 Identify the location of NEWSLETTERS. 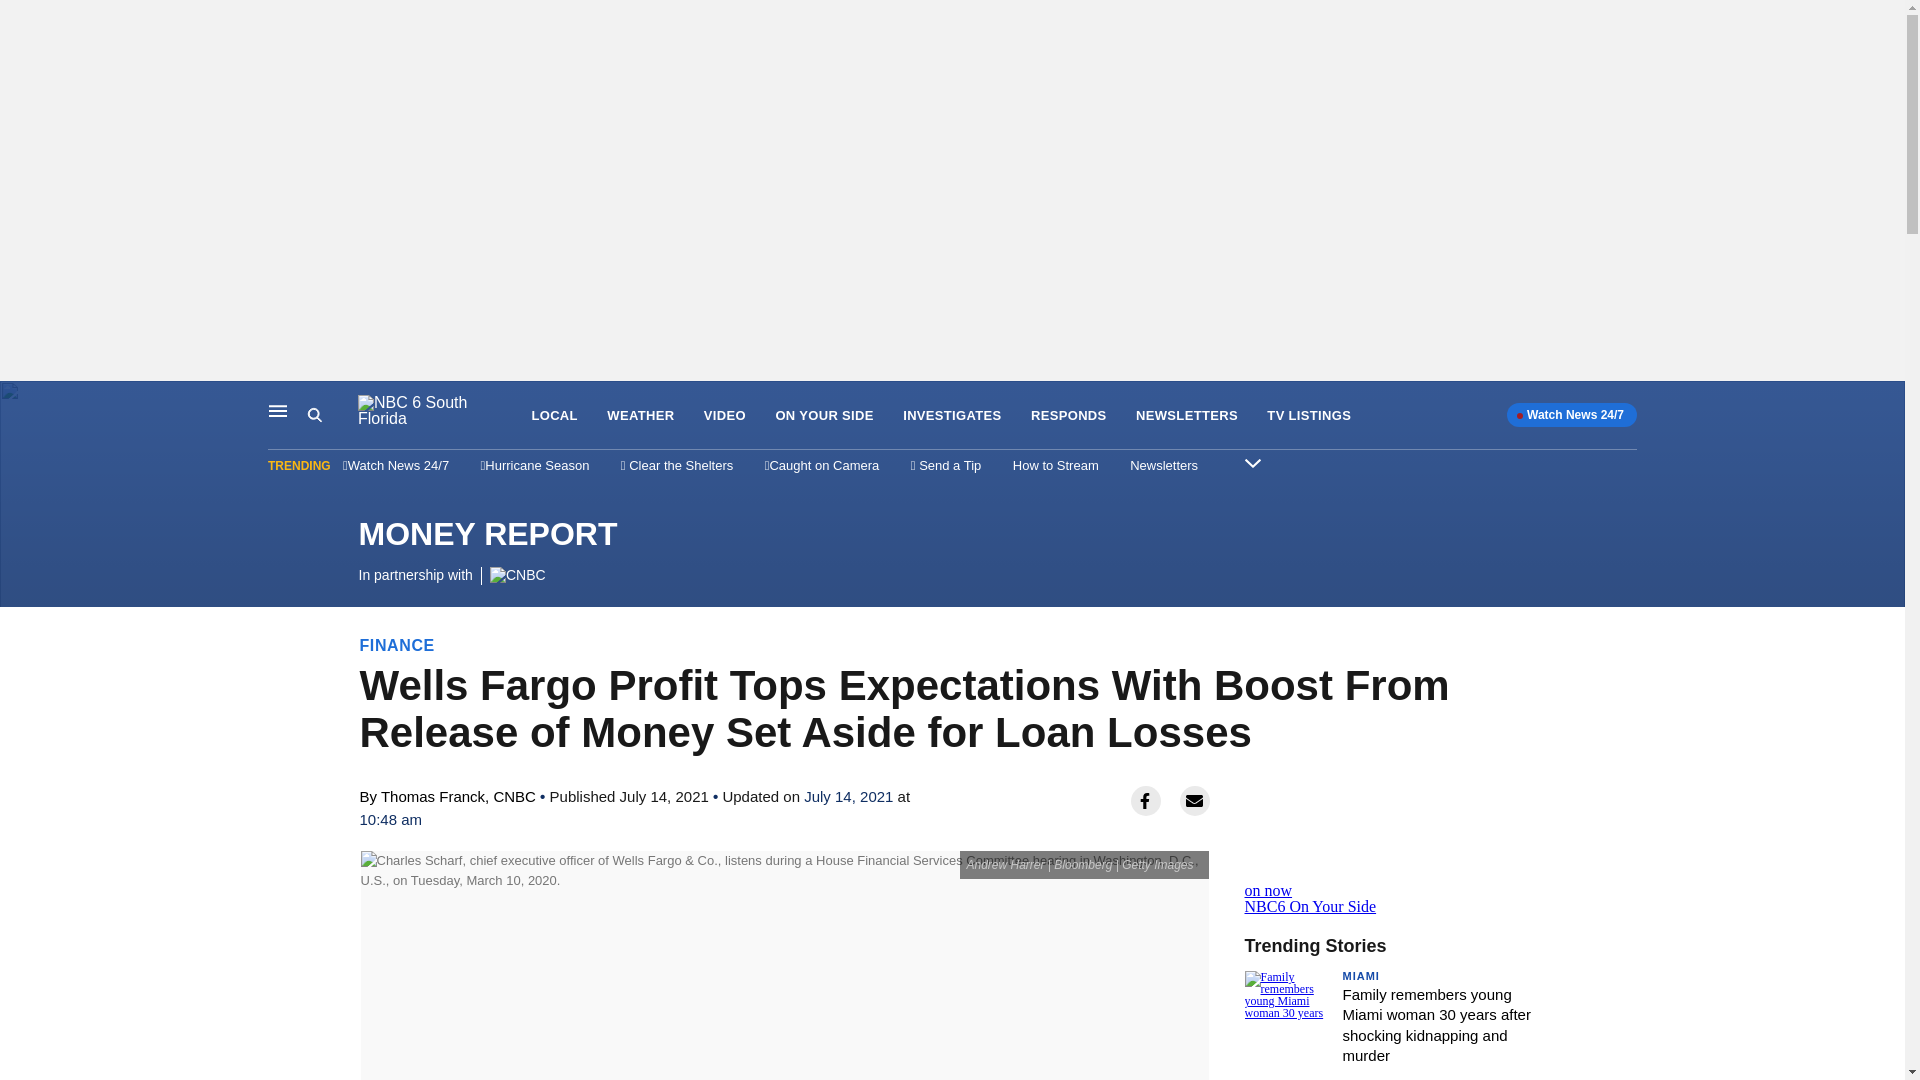
(1187, 416).